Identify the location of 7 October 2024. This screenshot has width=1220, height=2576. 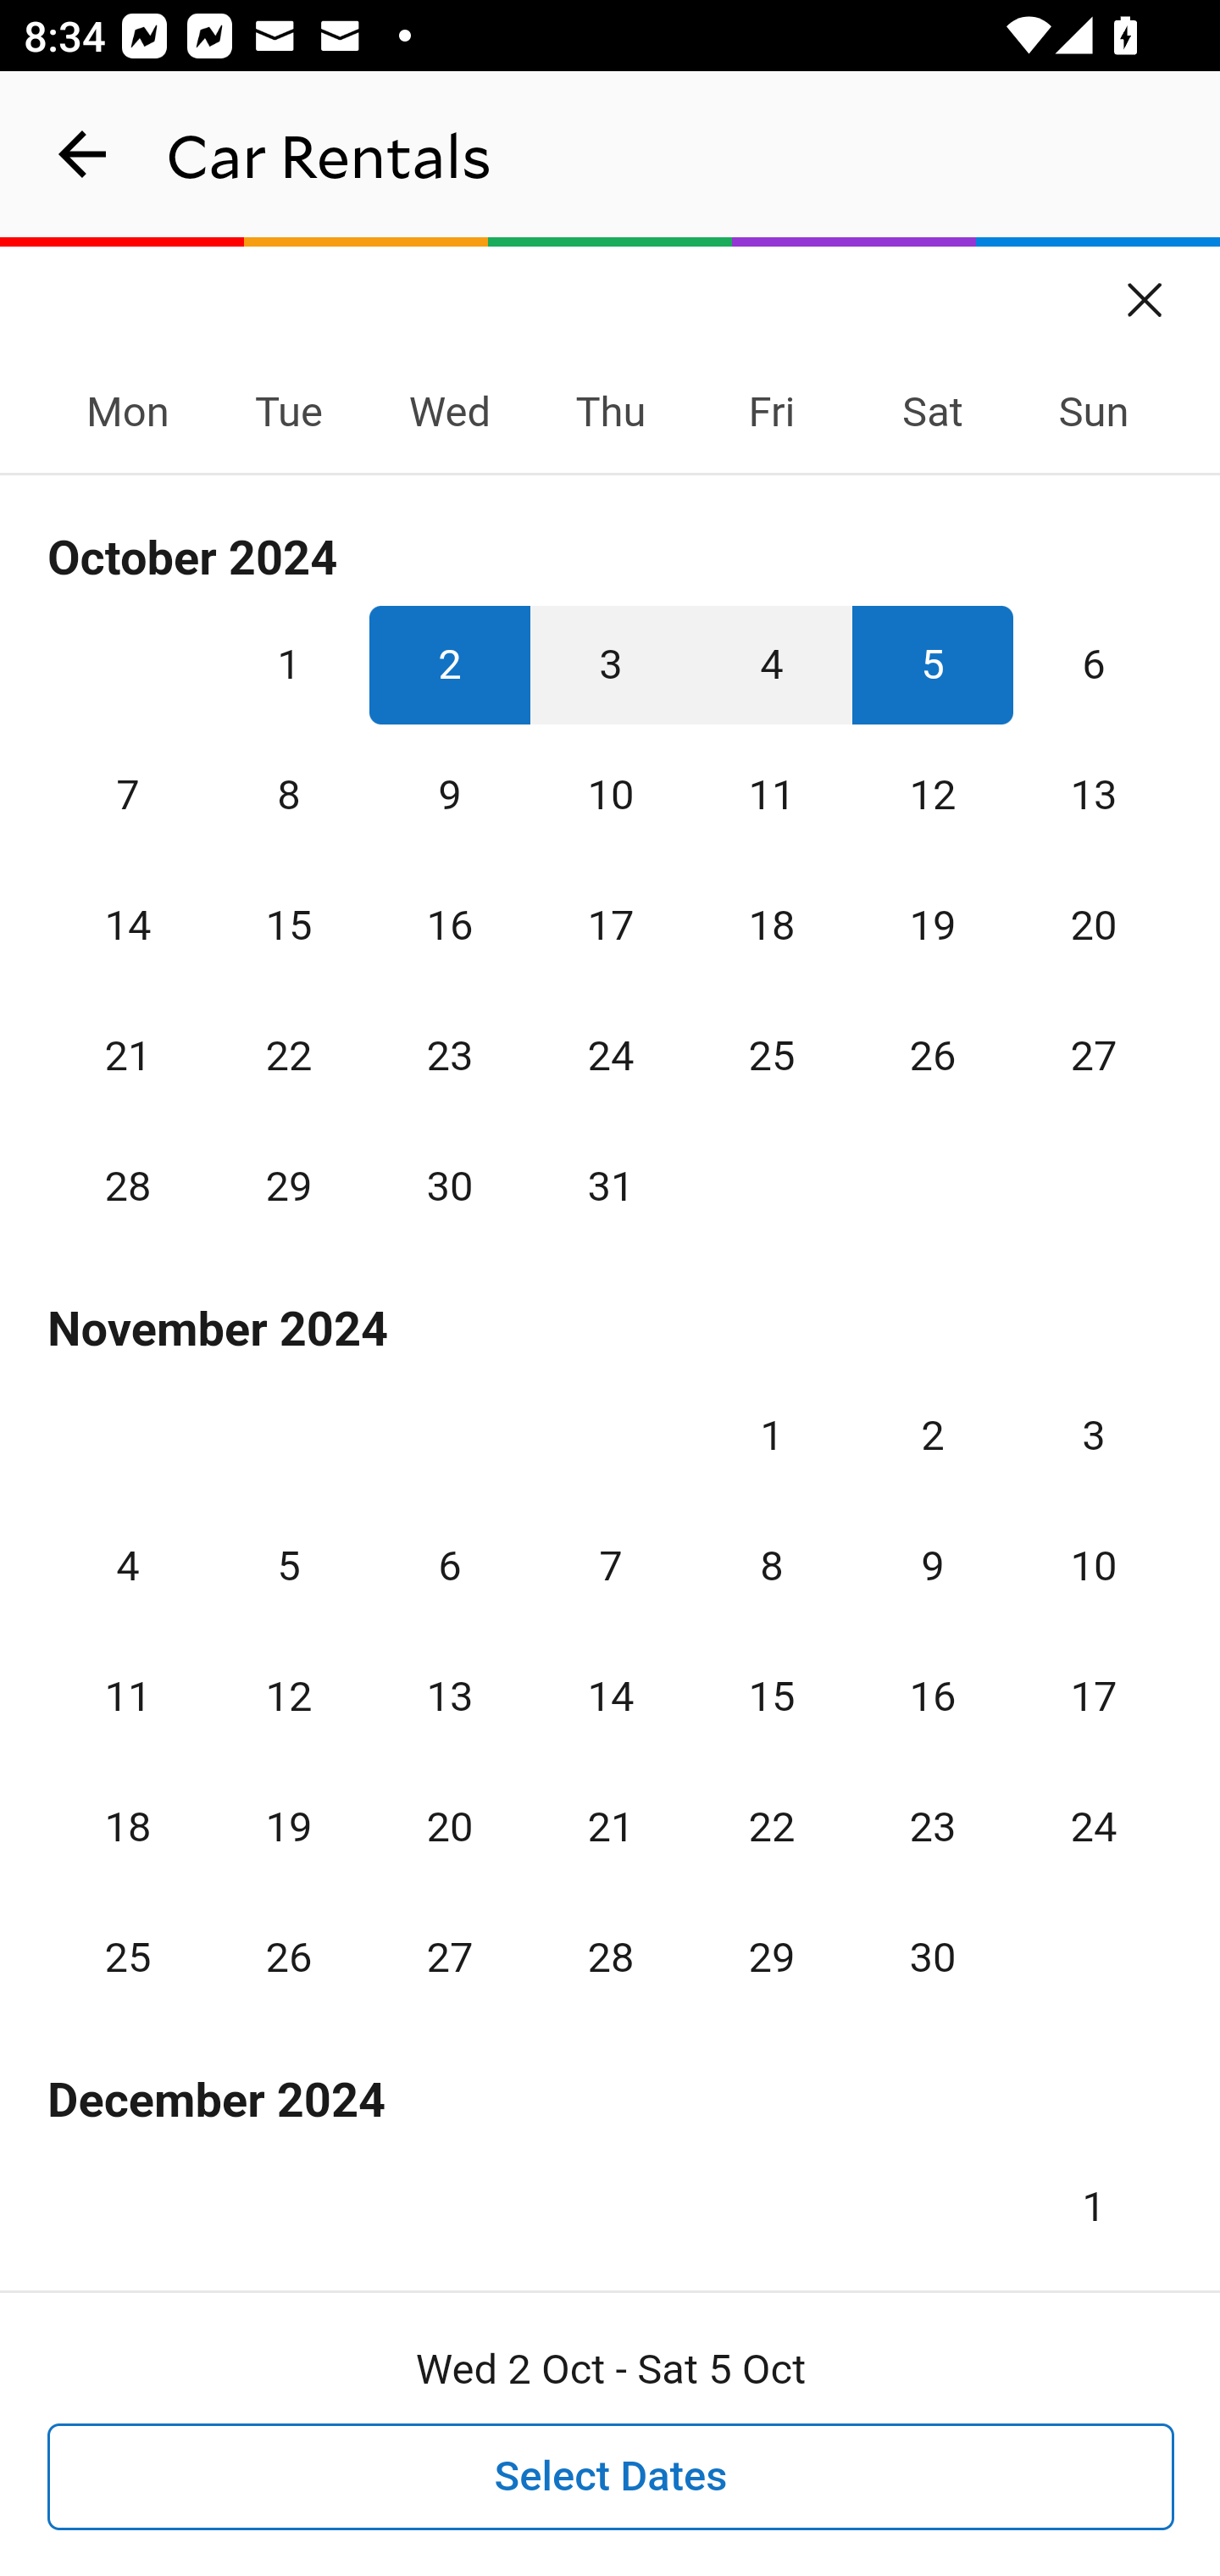
(129, 796).